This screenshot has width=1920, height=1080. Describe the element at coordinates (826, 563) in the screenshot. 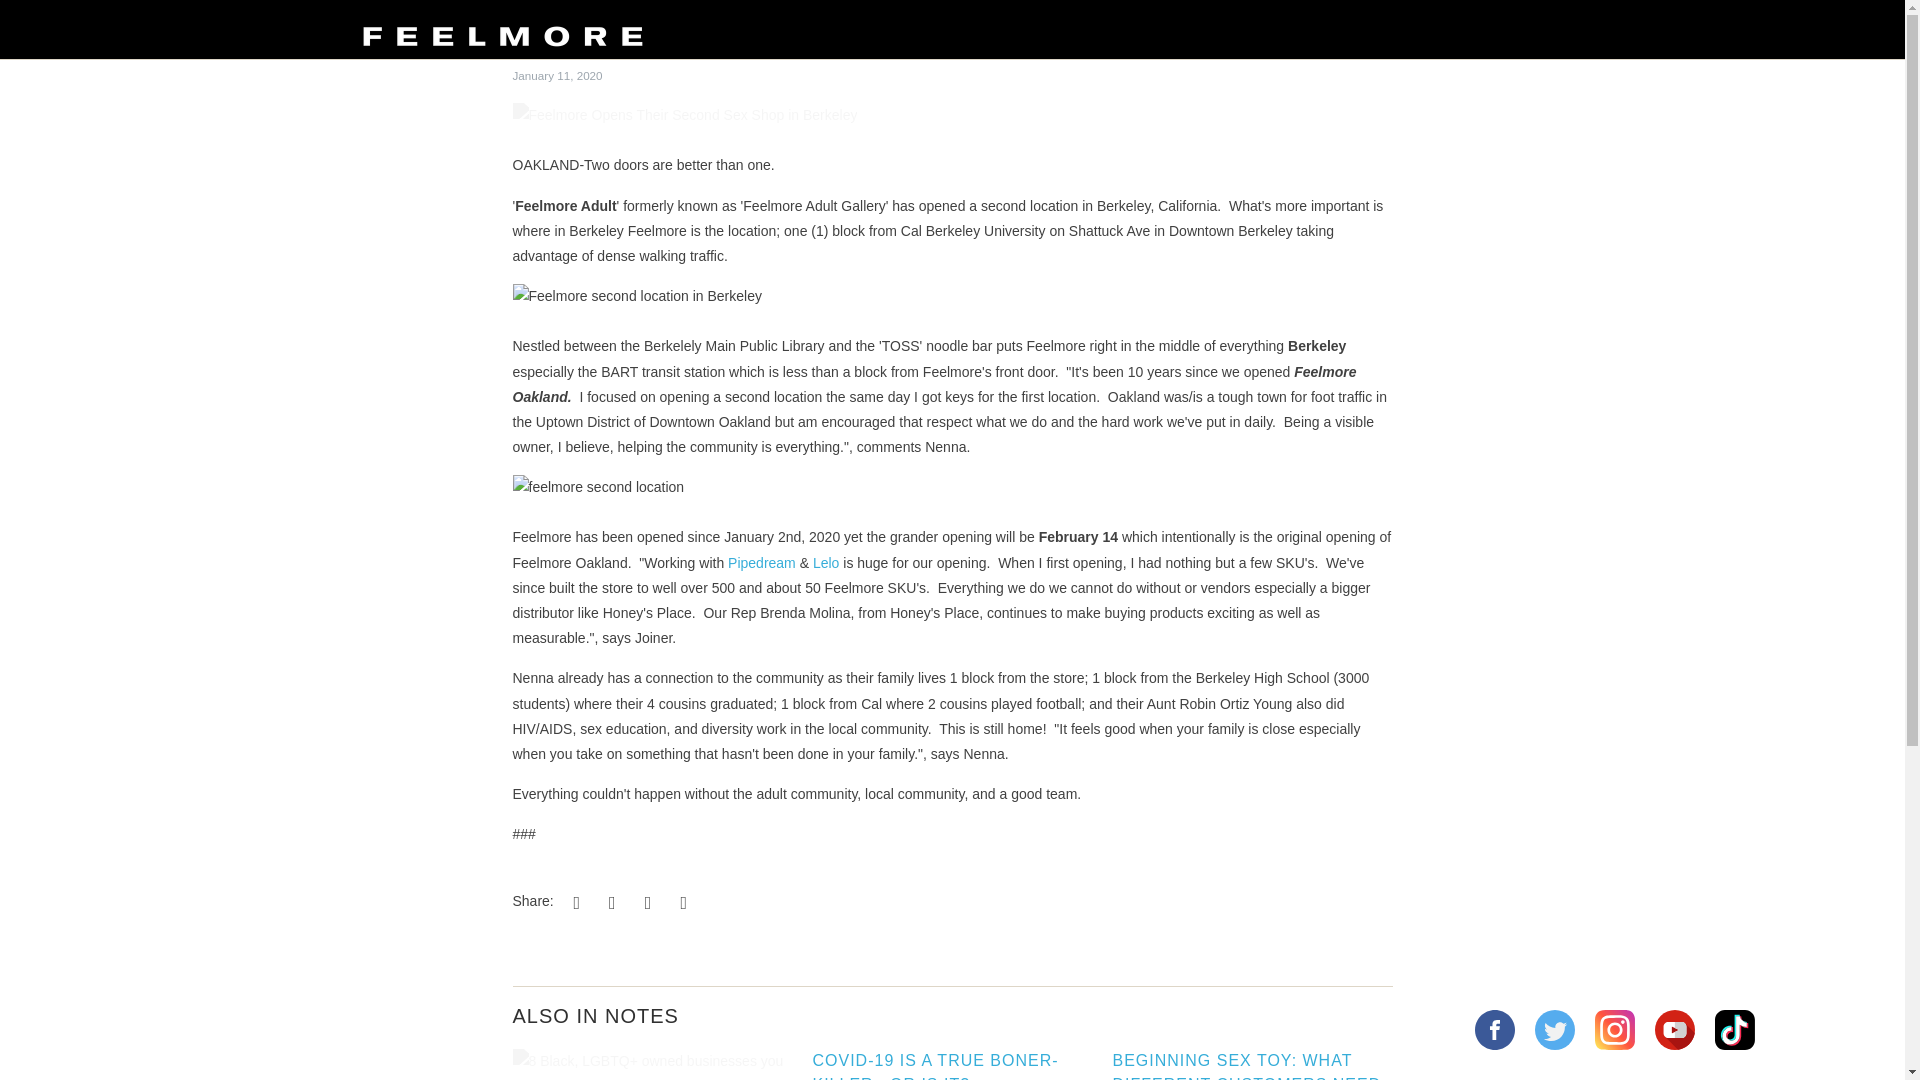

I see `Feelmore Adult 2nd Location` at that location.